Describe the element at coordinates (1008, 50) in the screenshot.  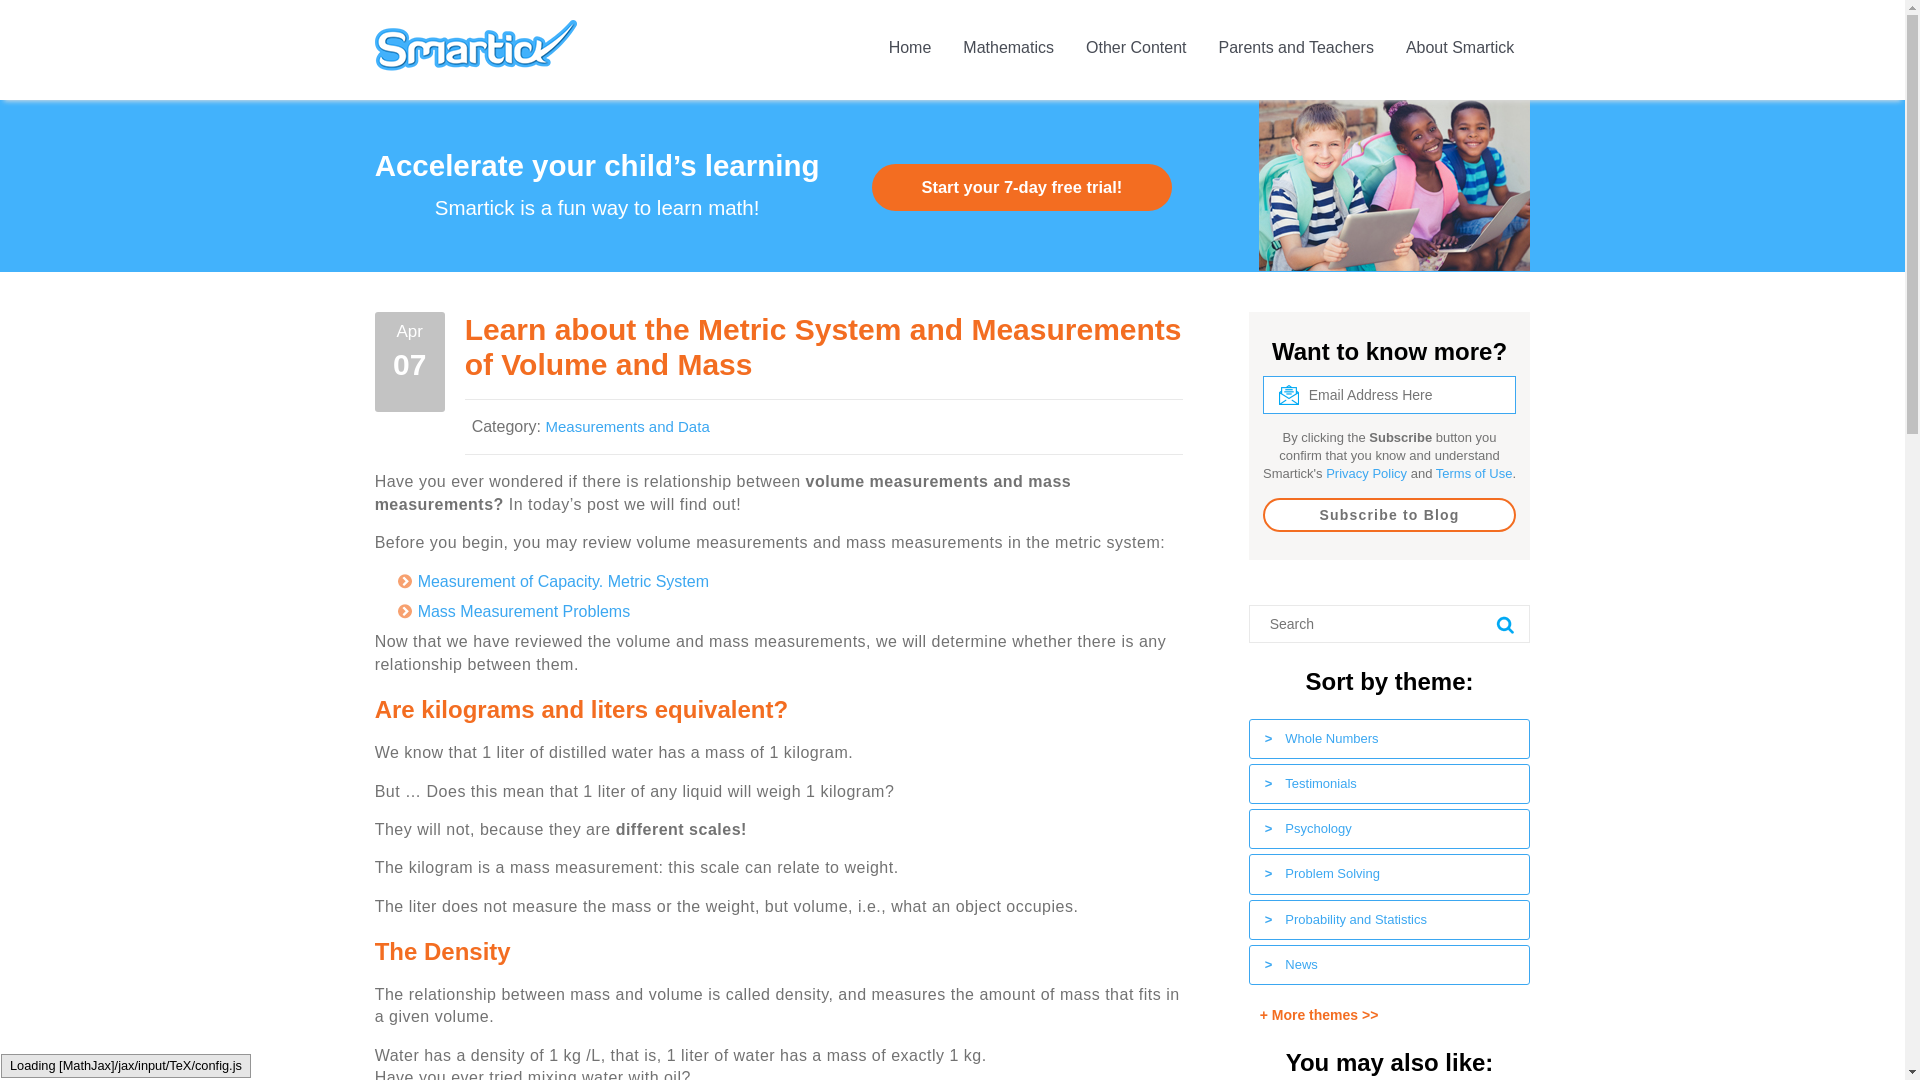
I see `Mathematics` at that location.